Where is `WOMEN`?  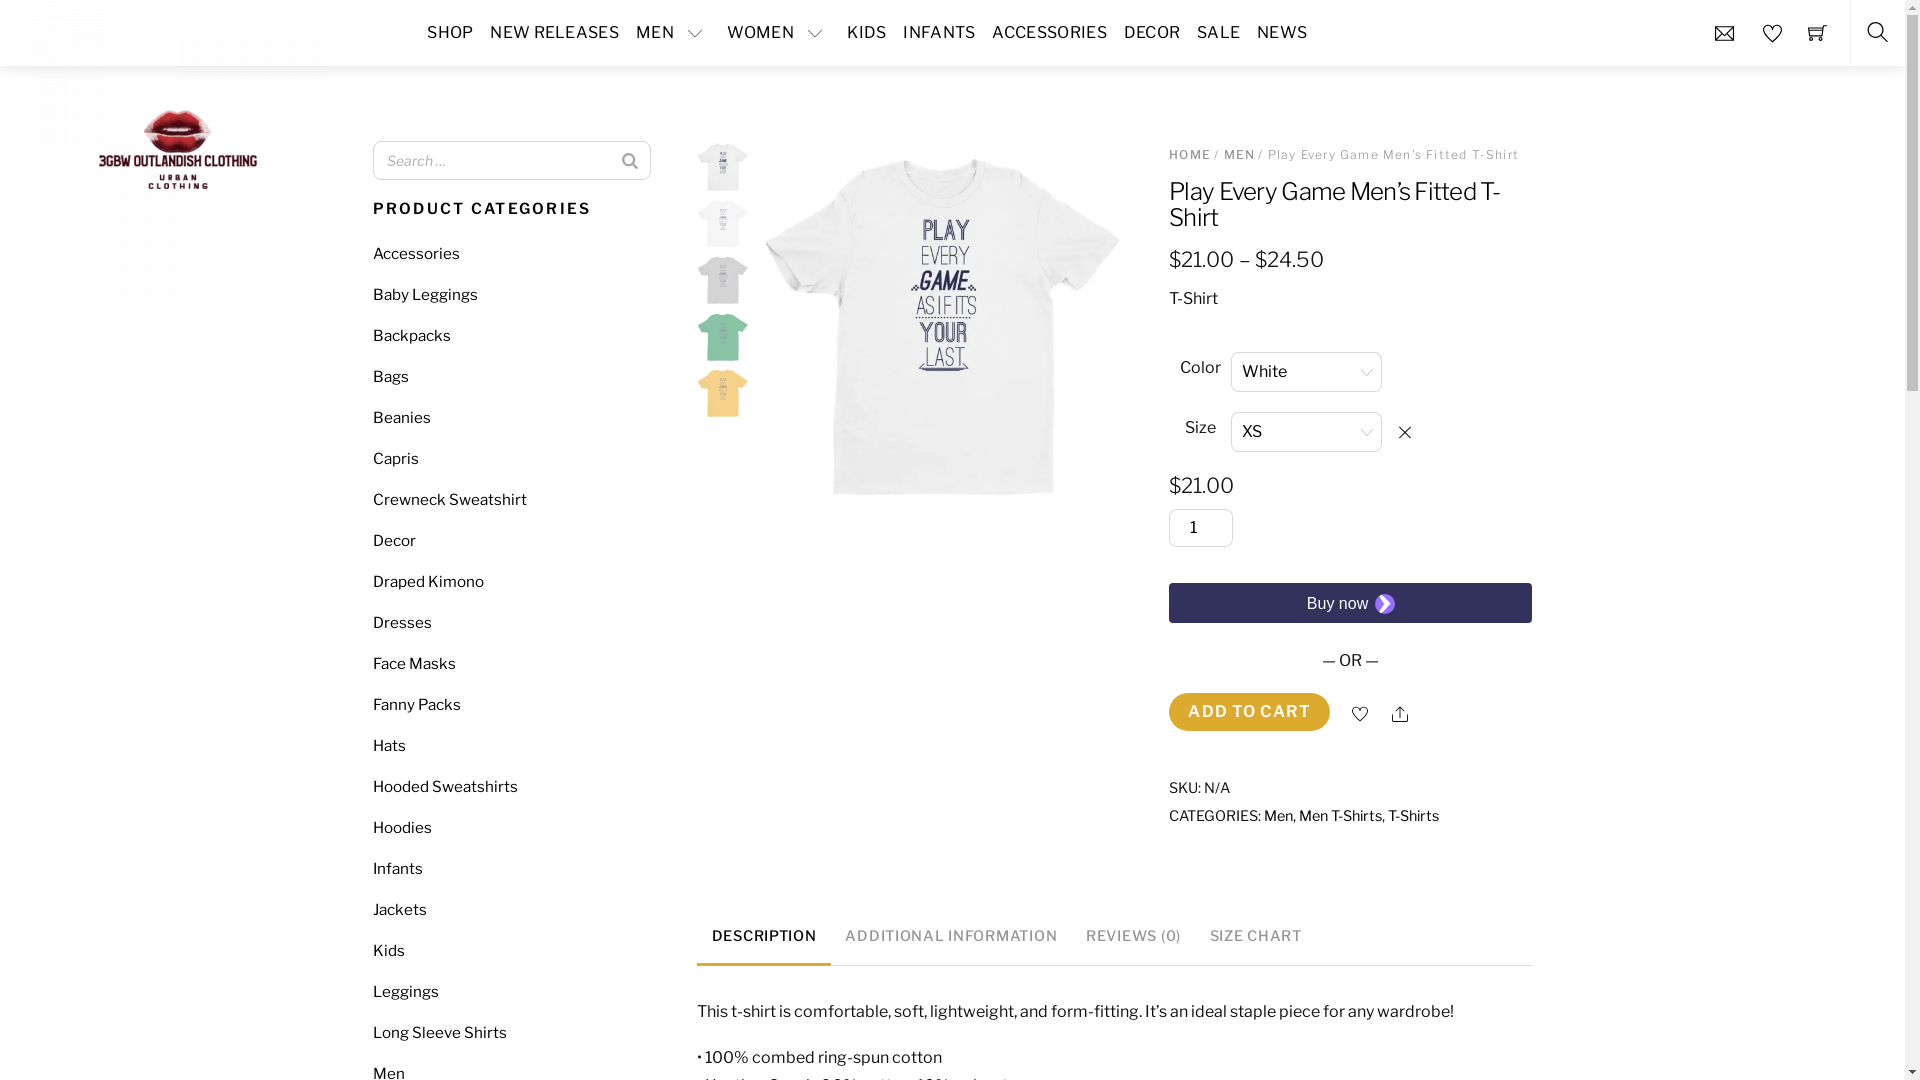
WOMEN is located at coordinates (779, 33).